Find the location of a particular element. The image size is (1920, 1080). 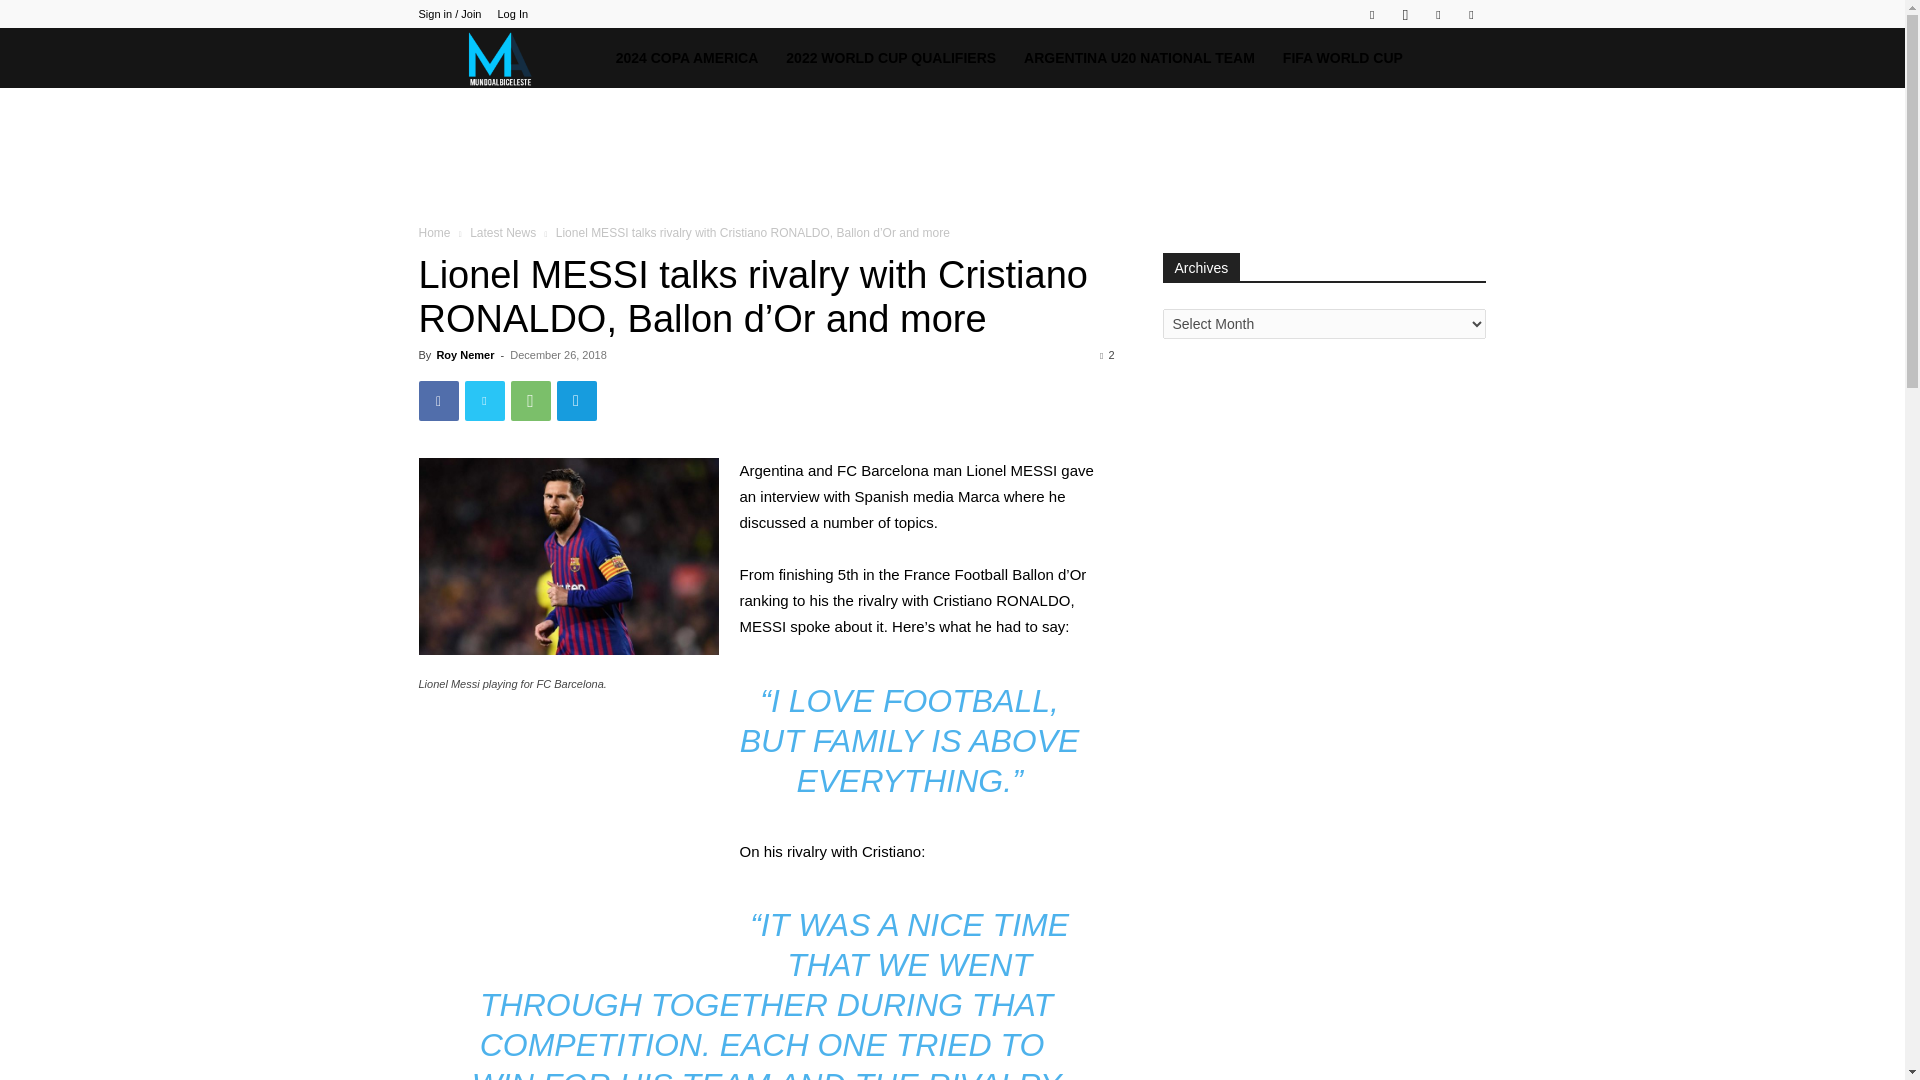

Log In is located at coordinates (512, 14).